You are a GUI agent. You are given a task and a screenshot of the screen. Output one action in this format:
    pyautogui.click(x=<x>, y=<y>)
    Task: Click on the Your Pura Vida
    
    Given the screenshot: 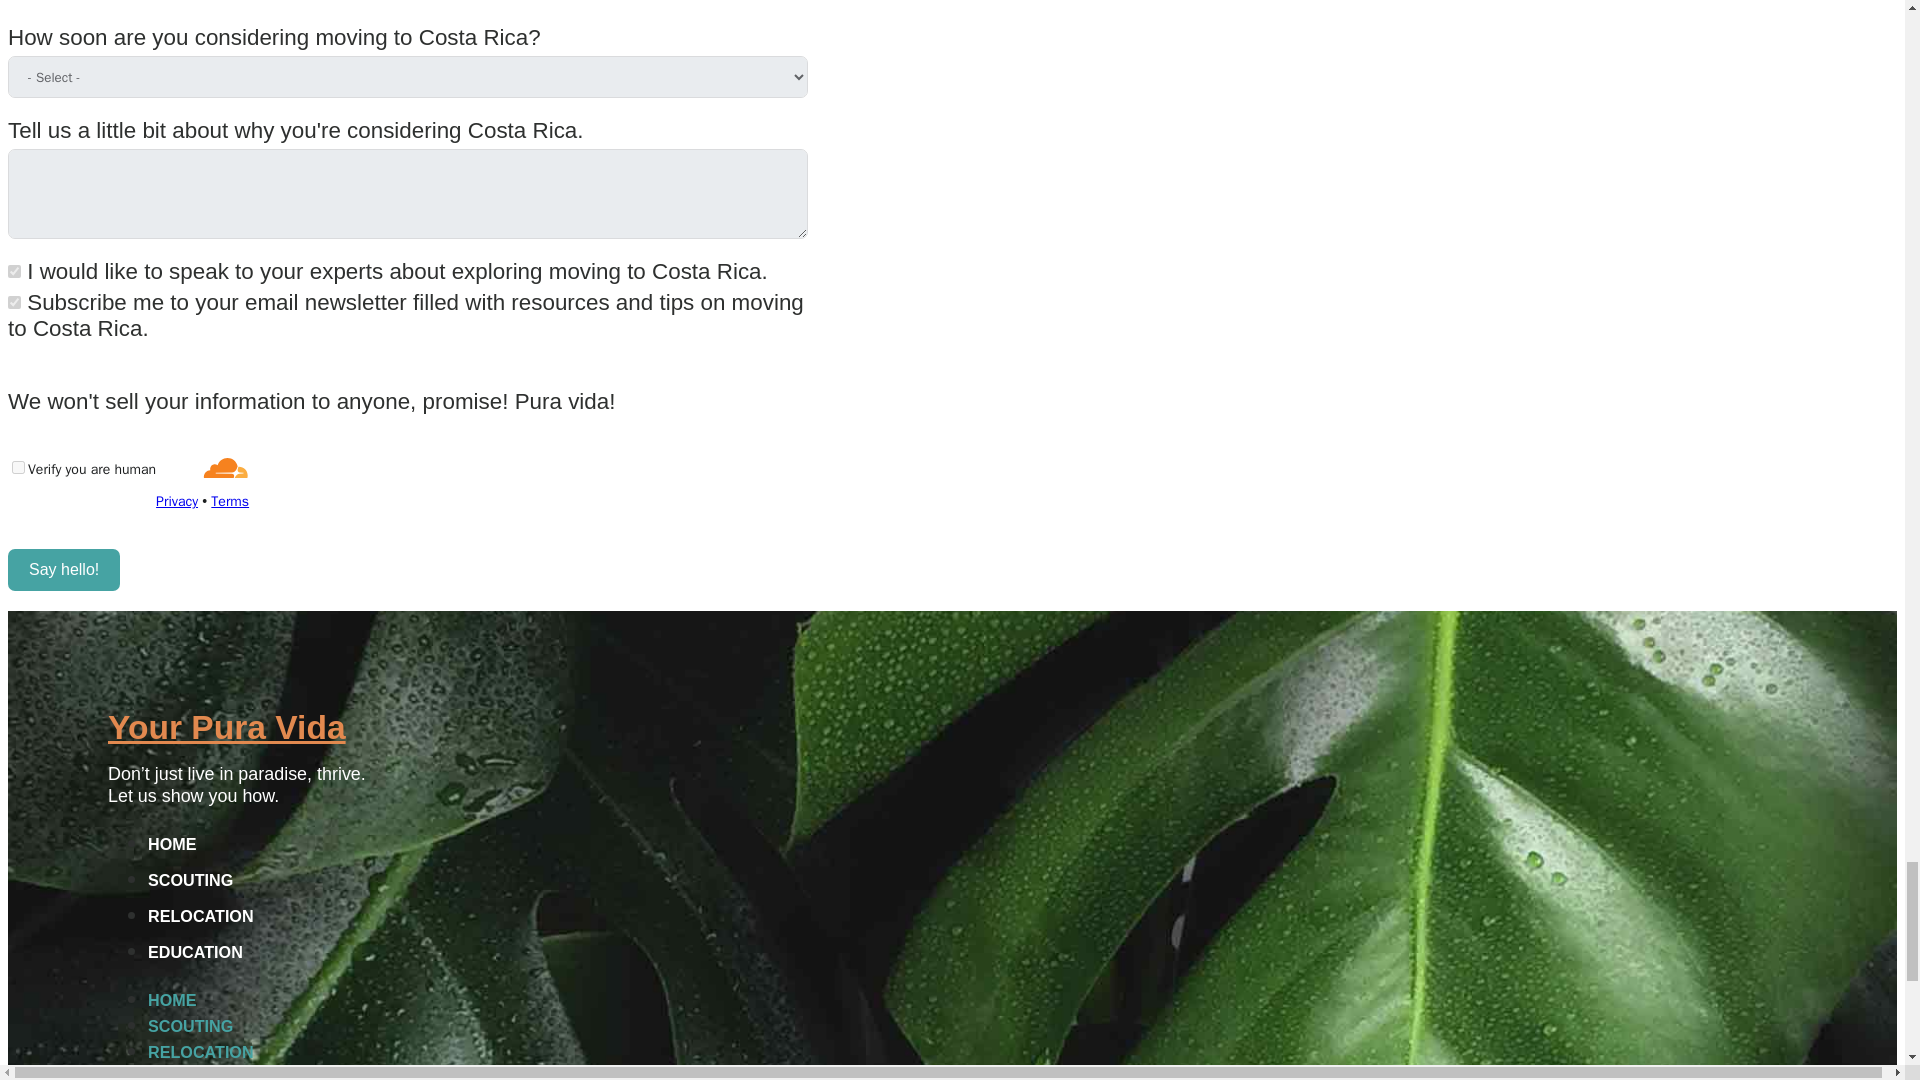 What is the action you would take?
    pyautogui.click(x=226, y=727)
    